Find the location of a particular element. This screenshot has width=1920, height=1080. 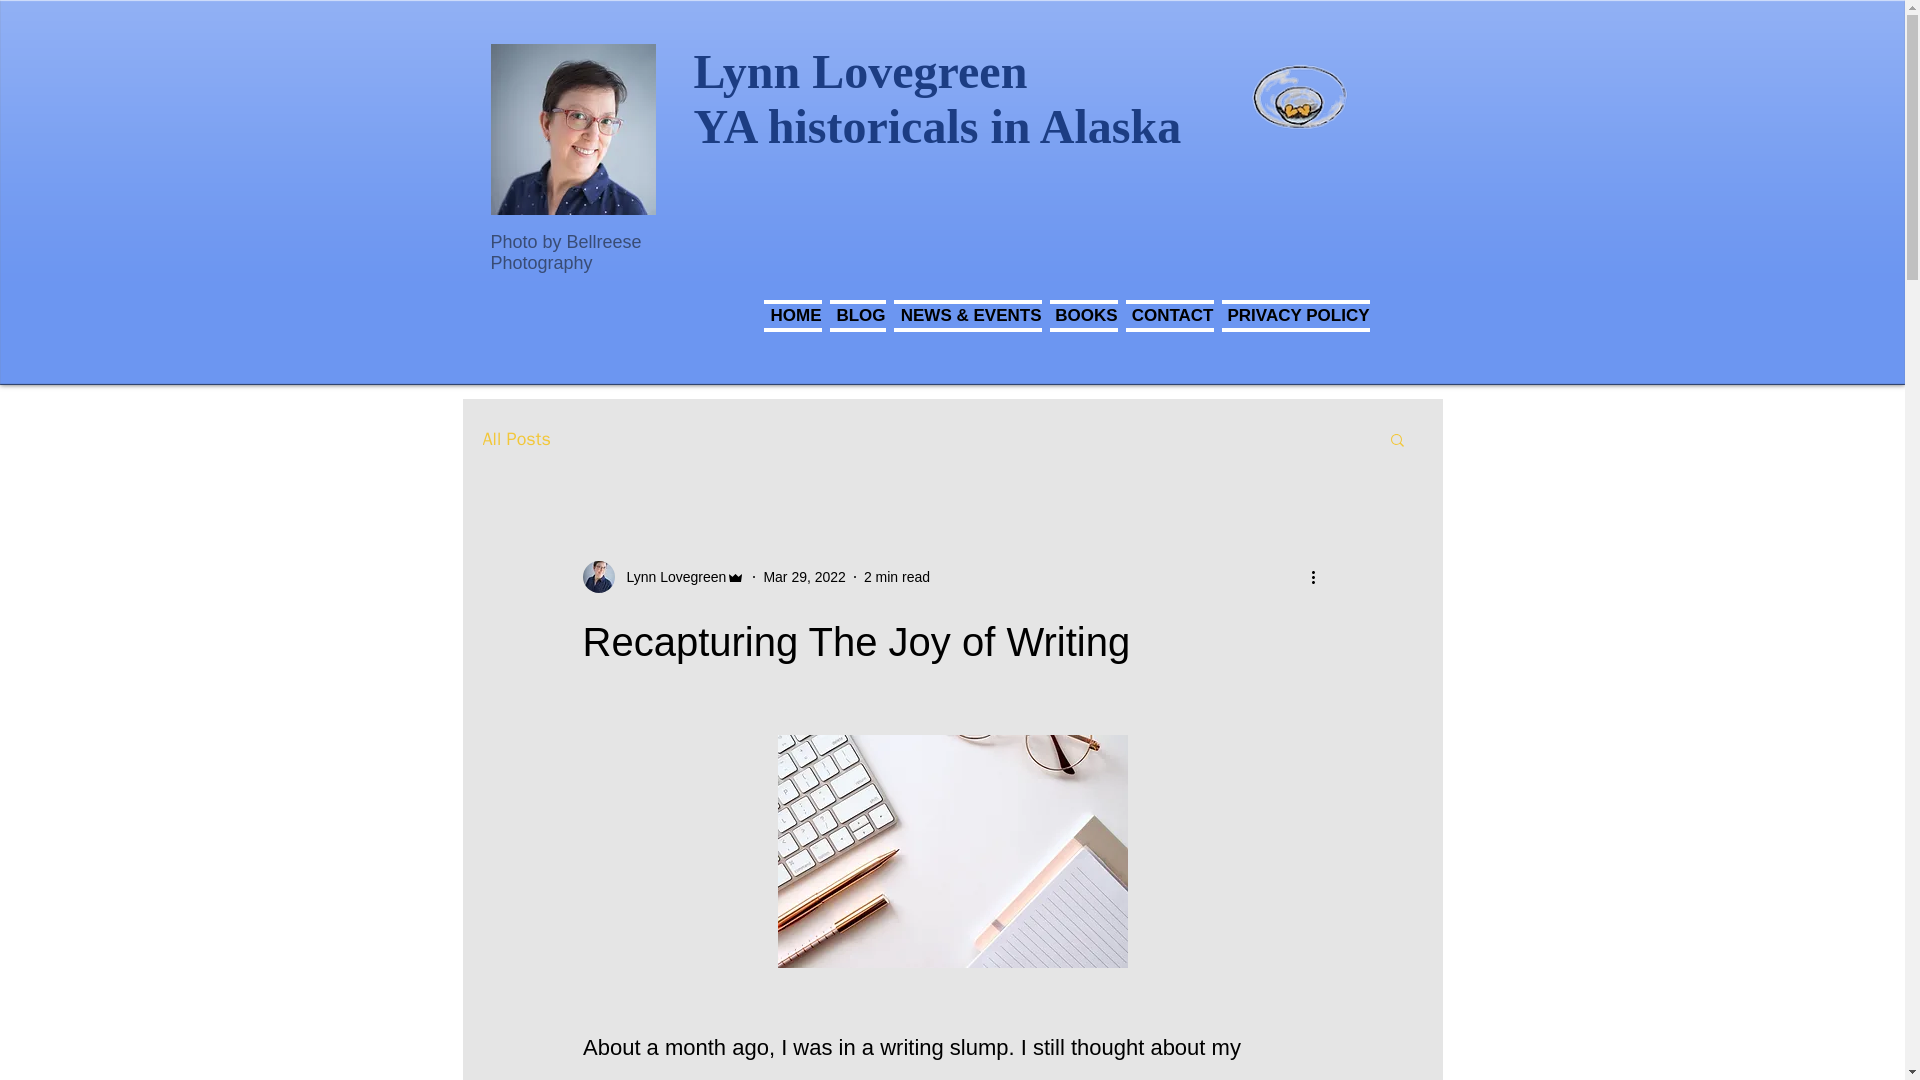

CONTACT is located at coordinates (1169, 314).